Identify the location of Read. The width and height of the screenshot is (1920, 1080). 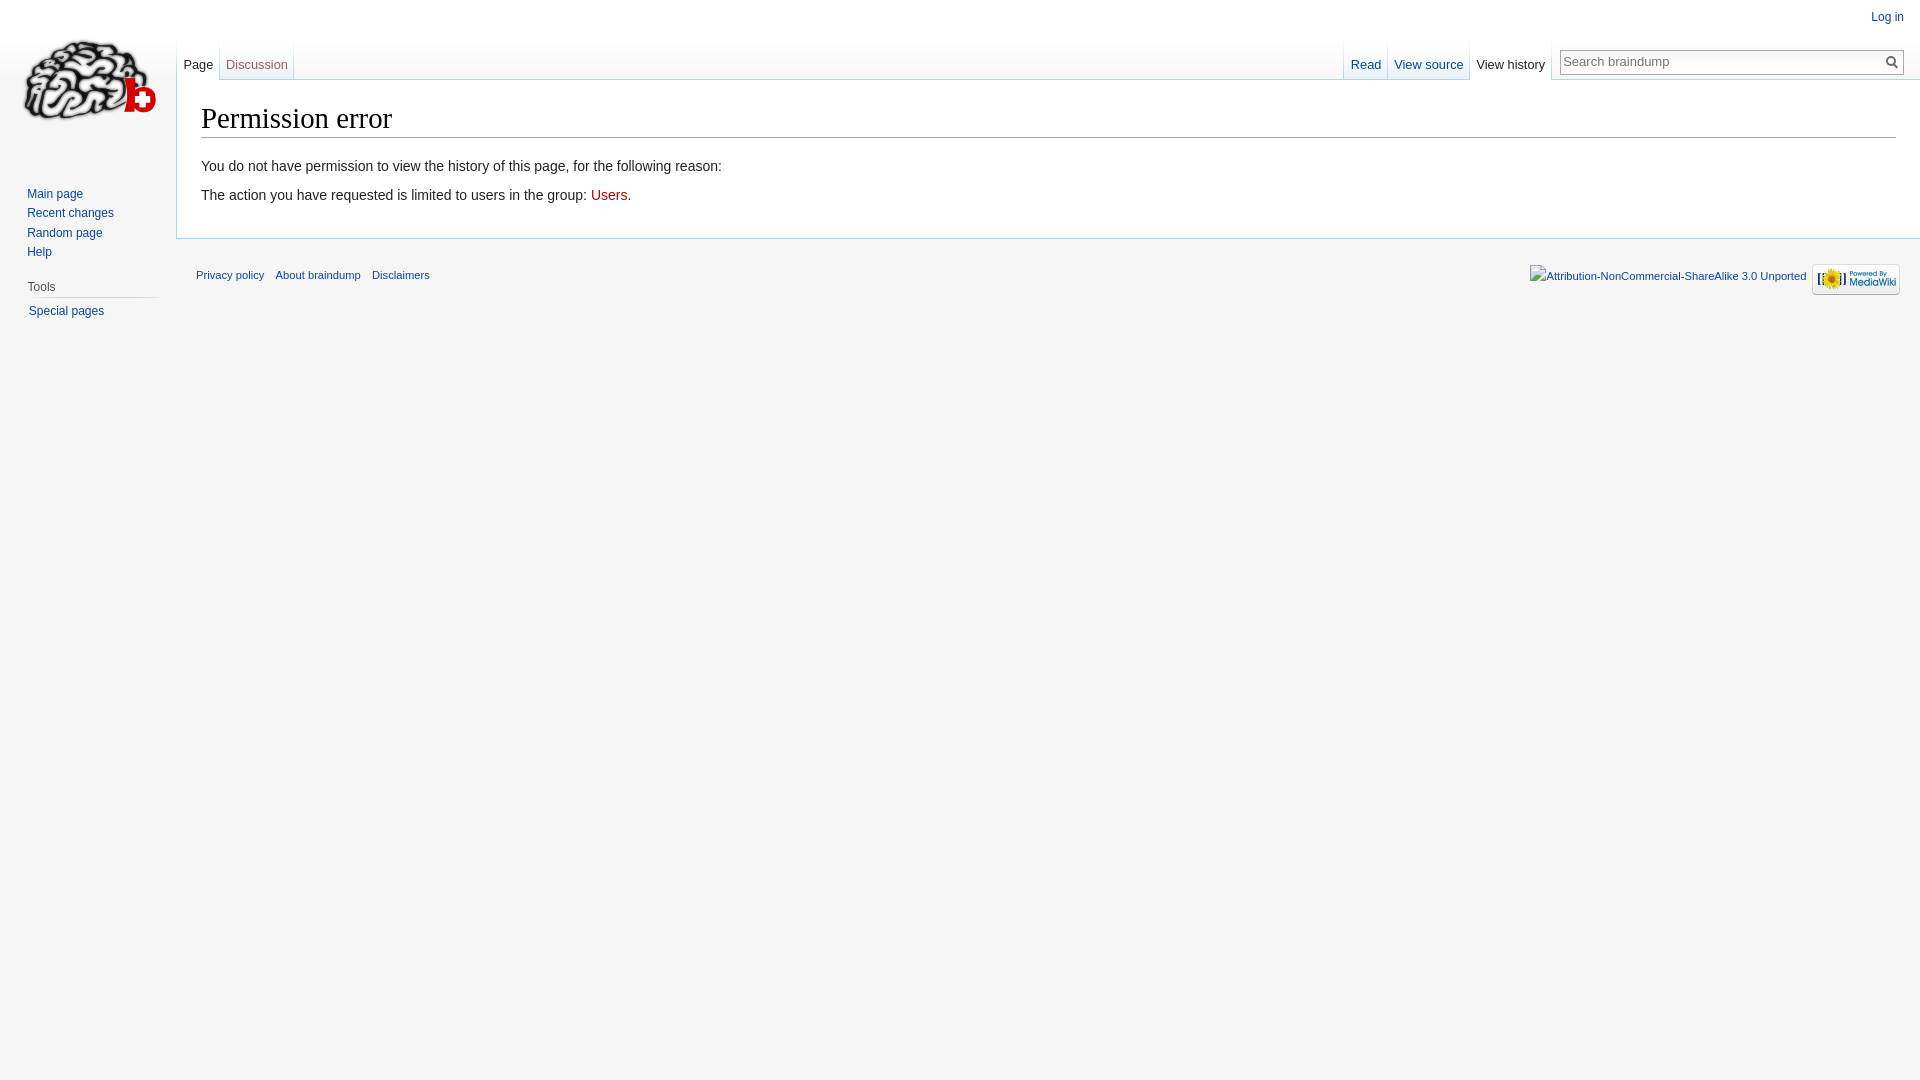
(1366, 60).